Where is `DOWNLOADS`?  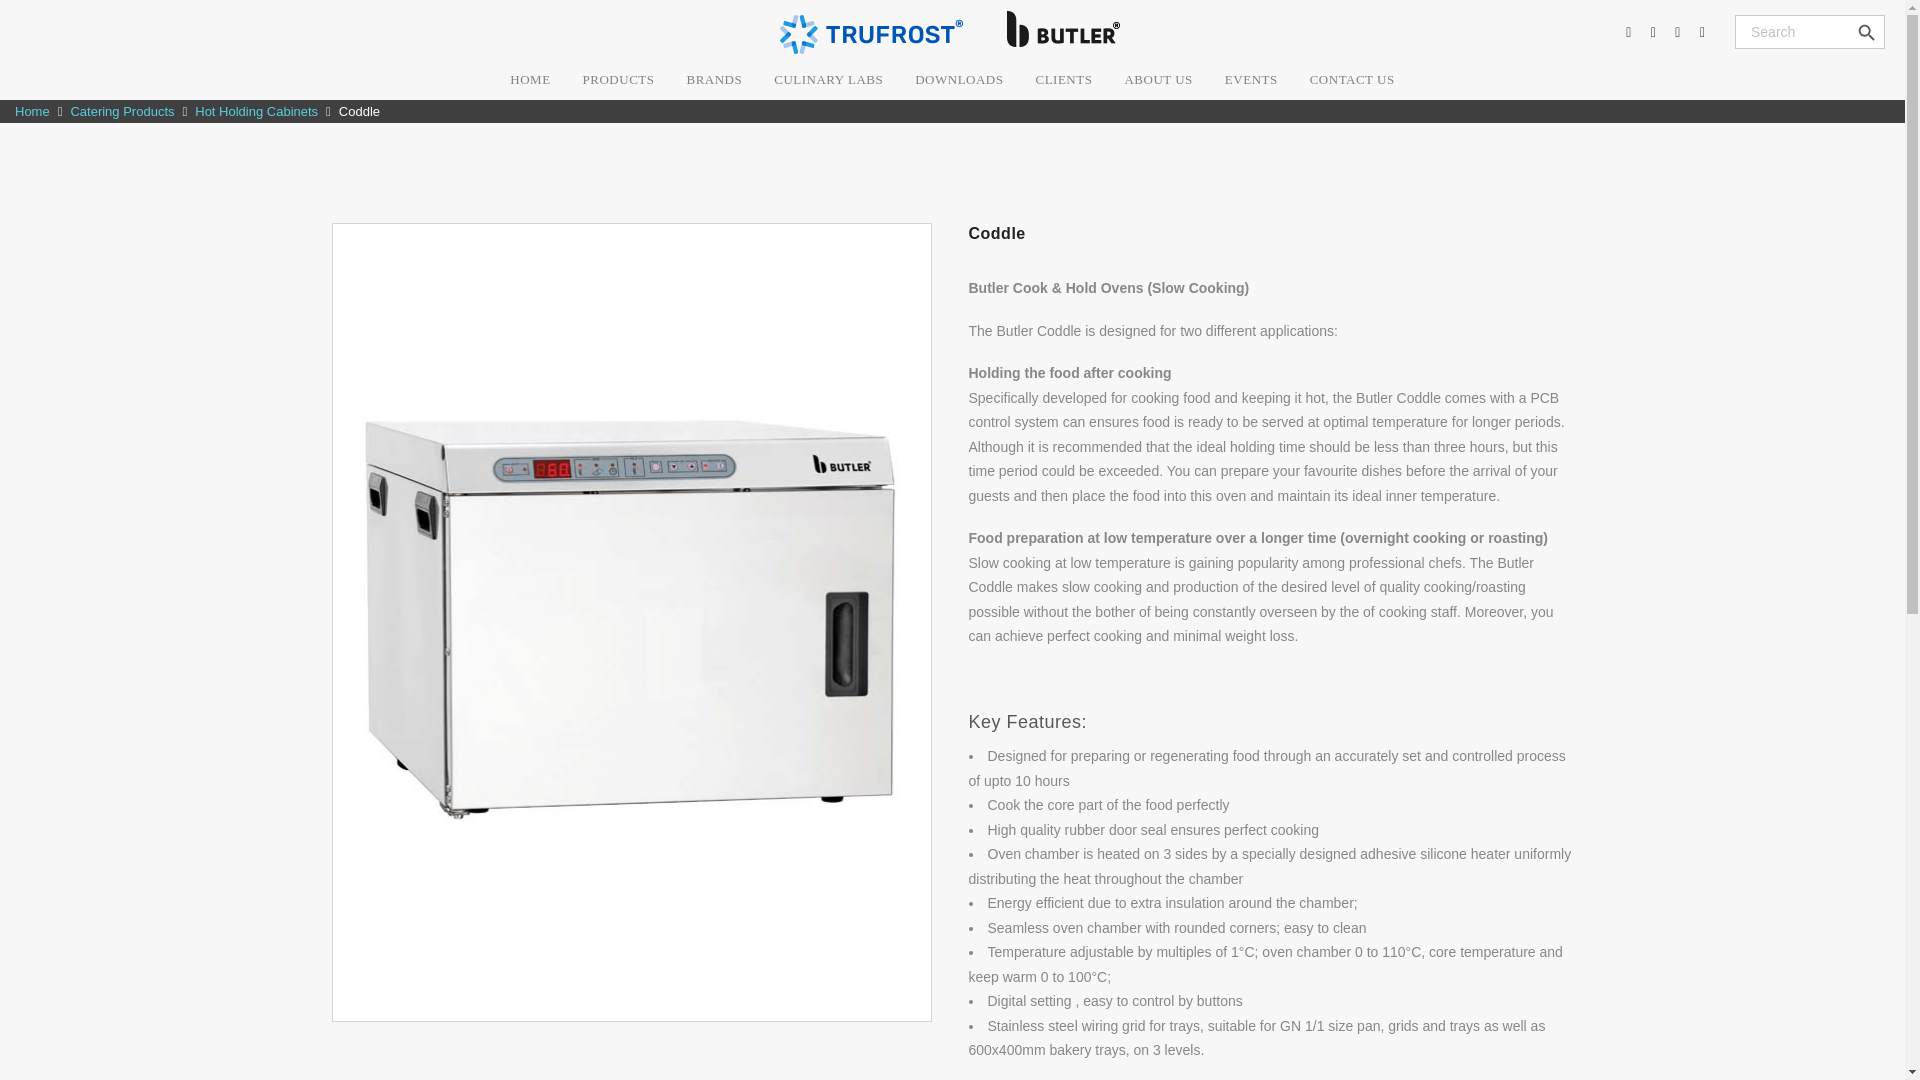 DOWNLOADS is located at coordinates (958, 80).